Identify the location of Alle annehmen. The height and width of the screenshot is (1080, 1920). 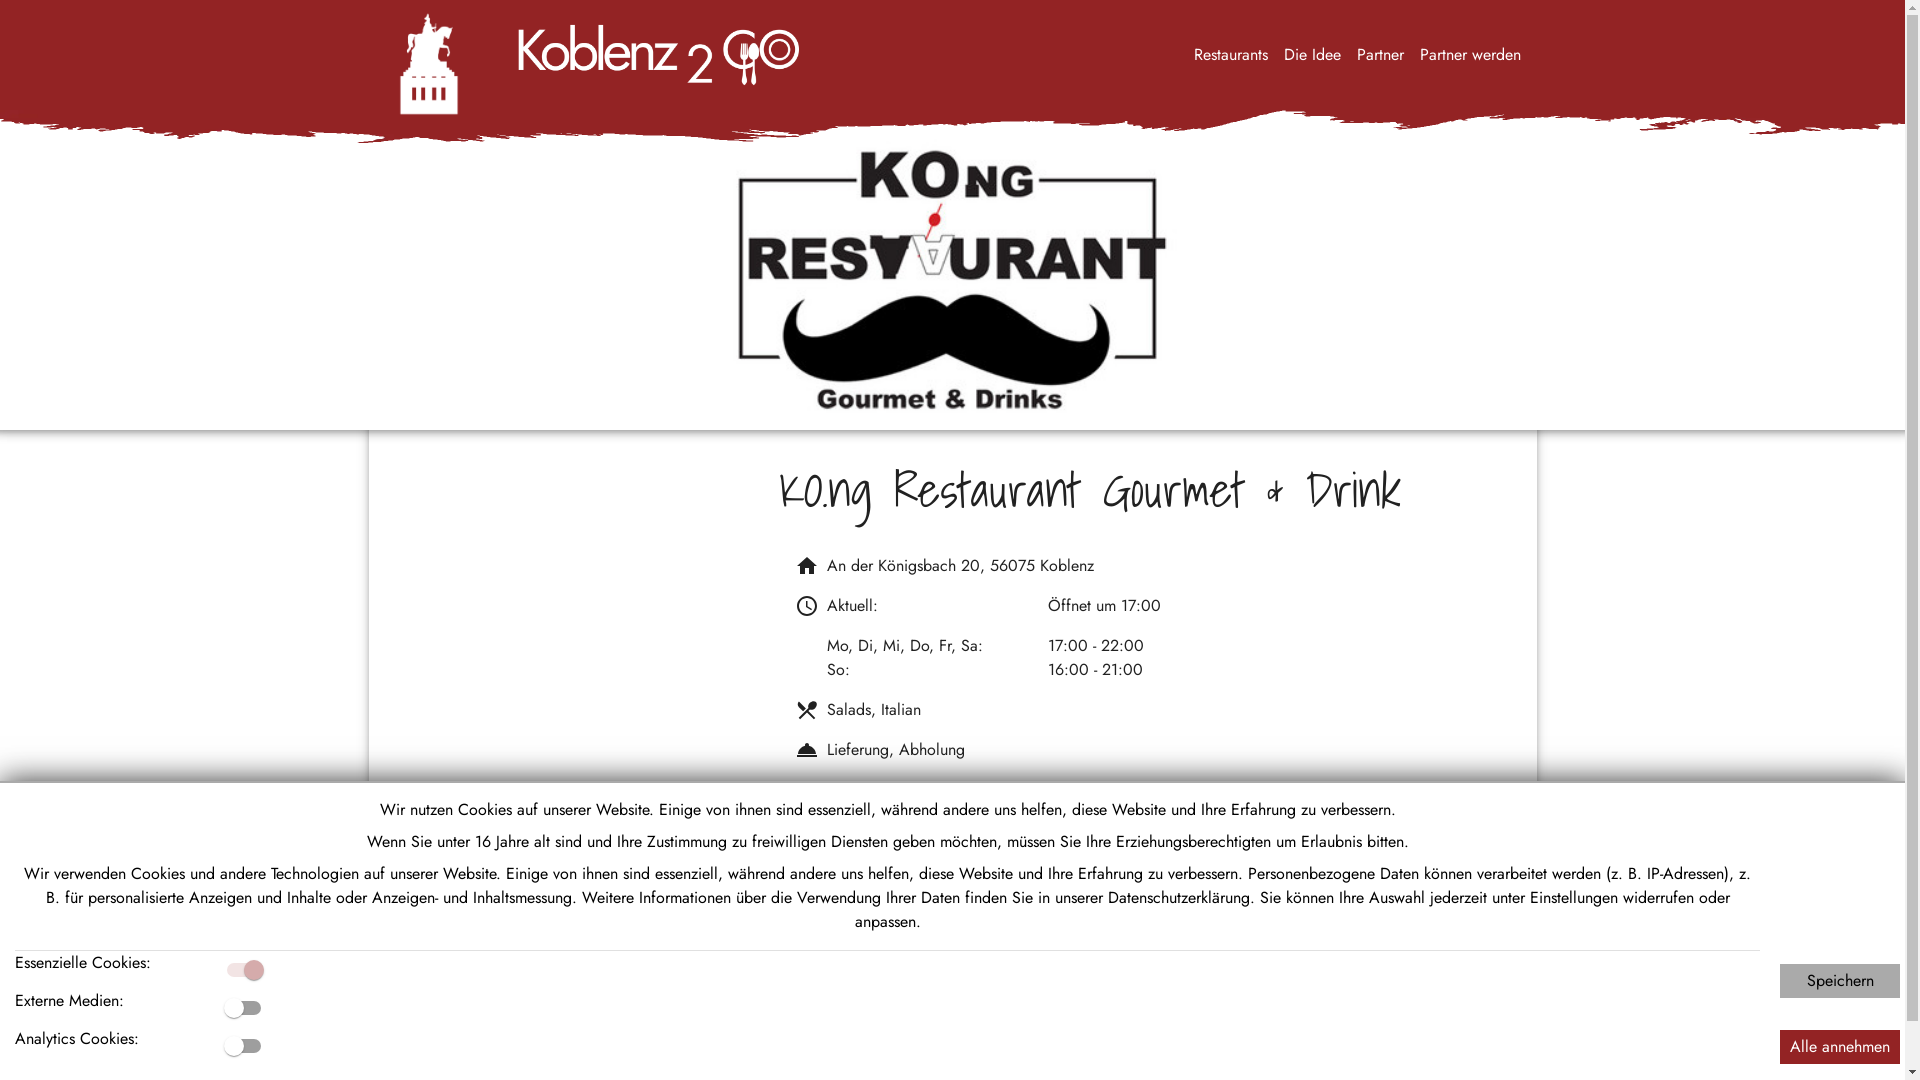
(1840, 1047).